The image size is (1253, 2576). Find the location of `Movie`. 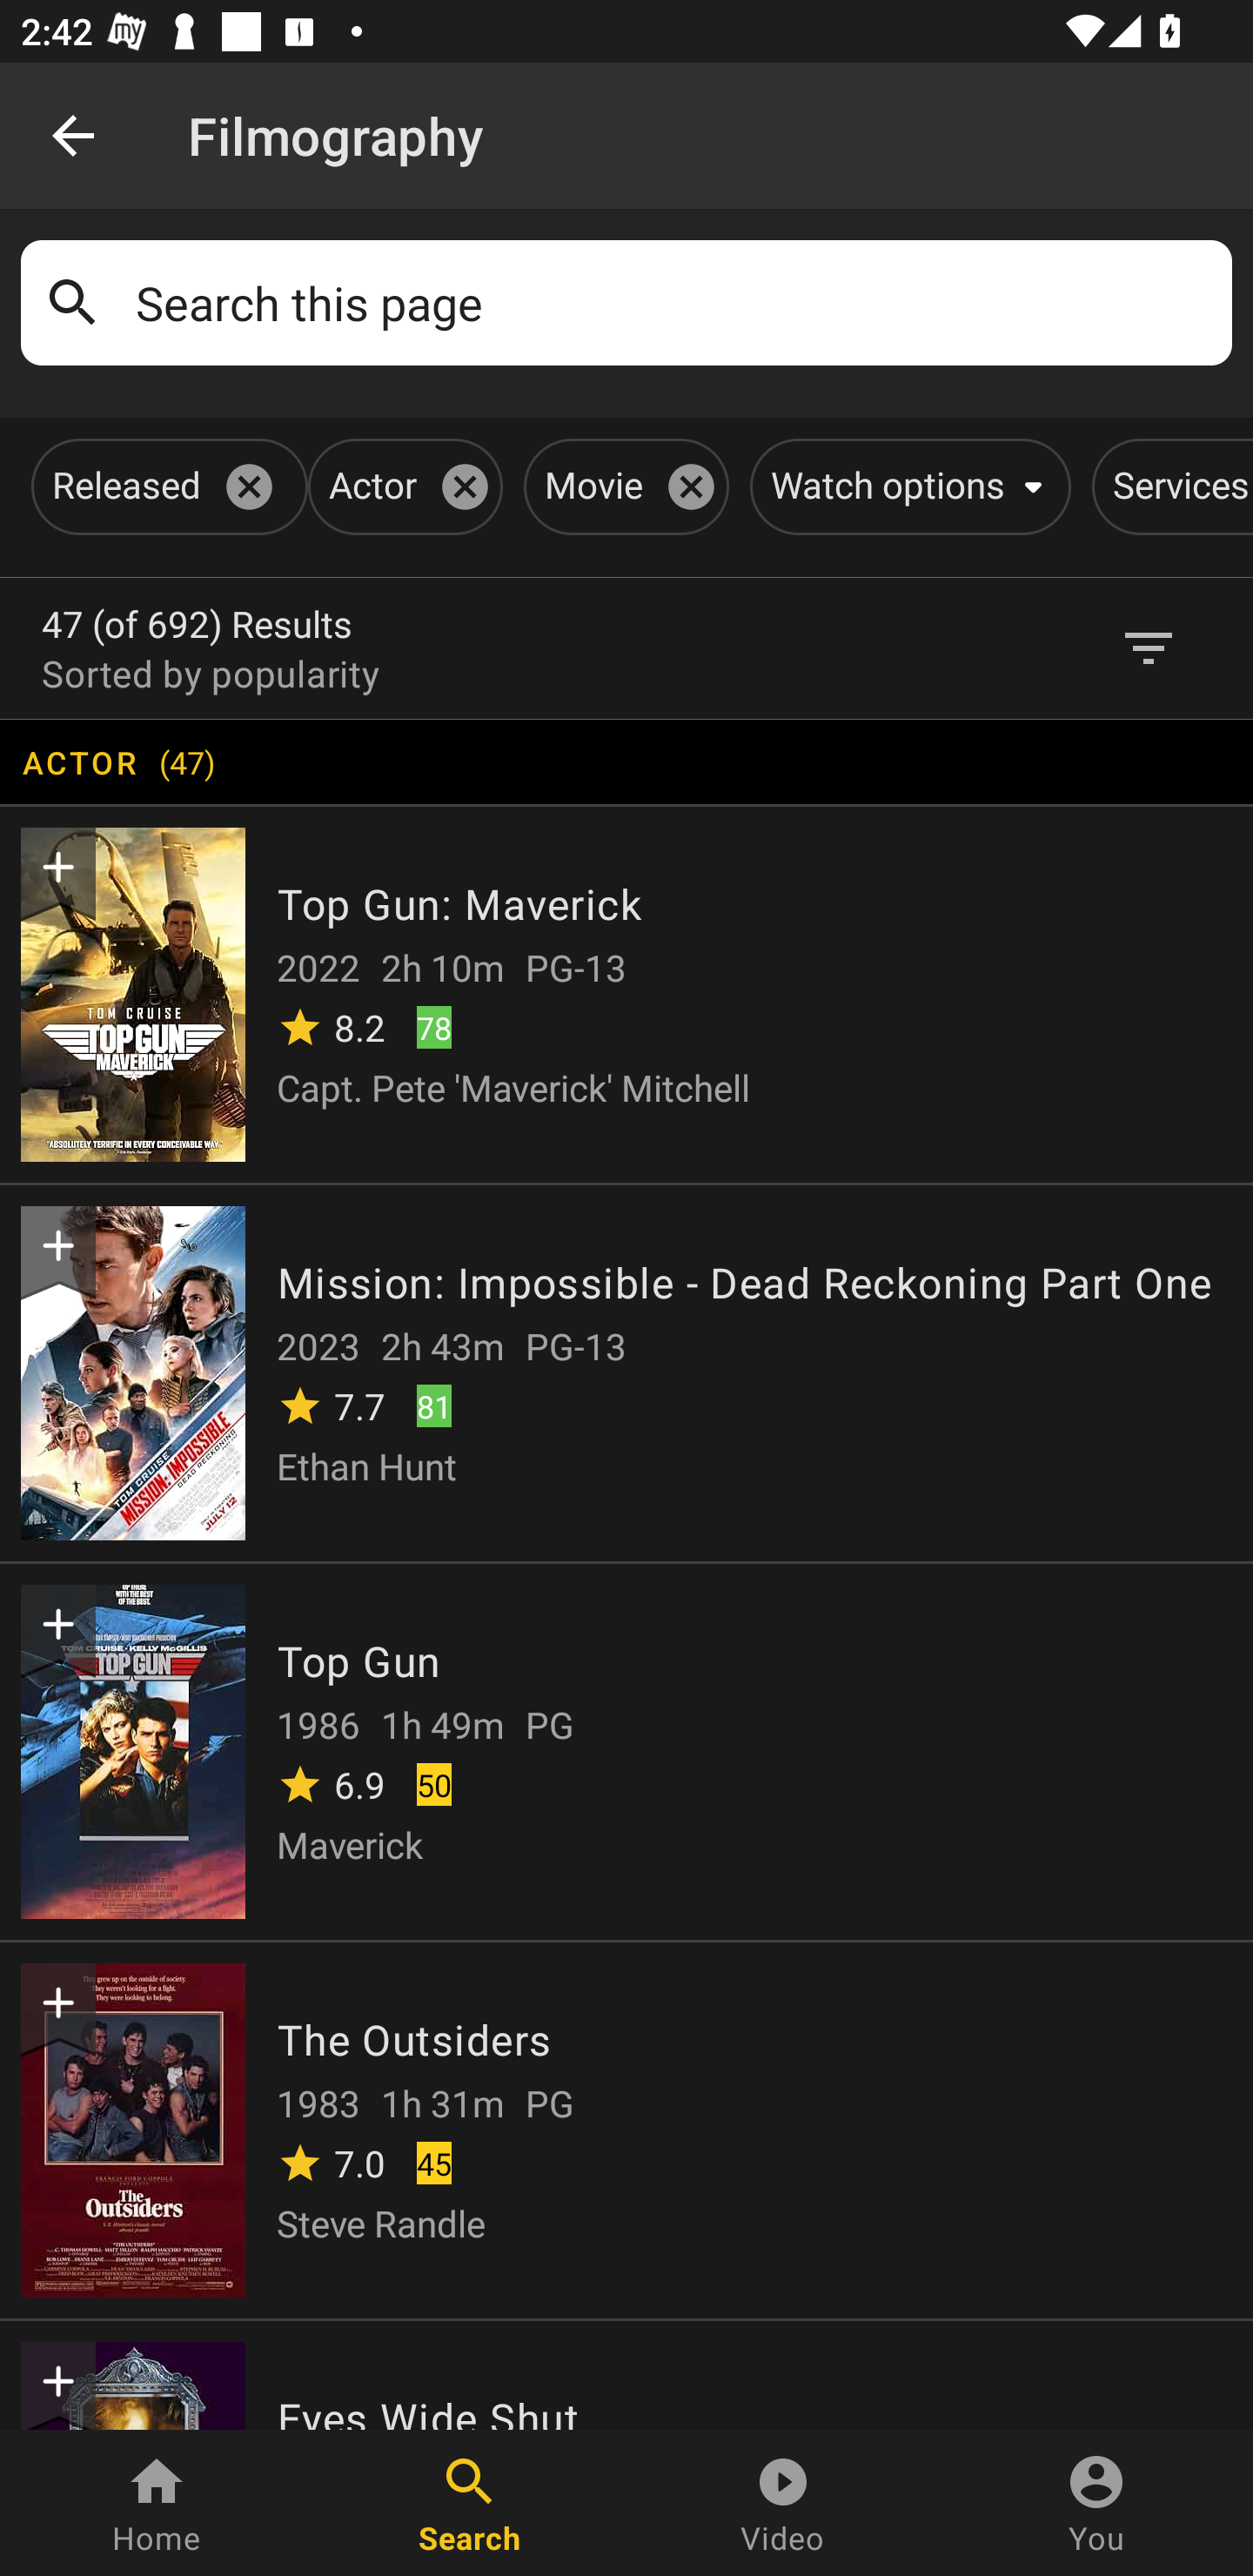

Movie is located at coordinates (621, 486).